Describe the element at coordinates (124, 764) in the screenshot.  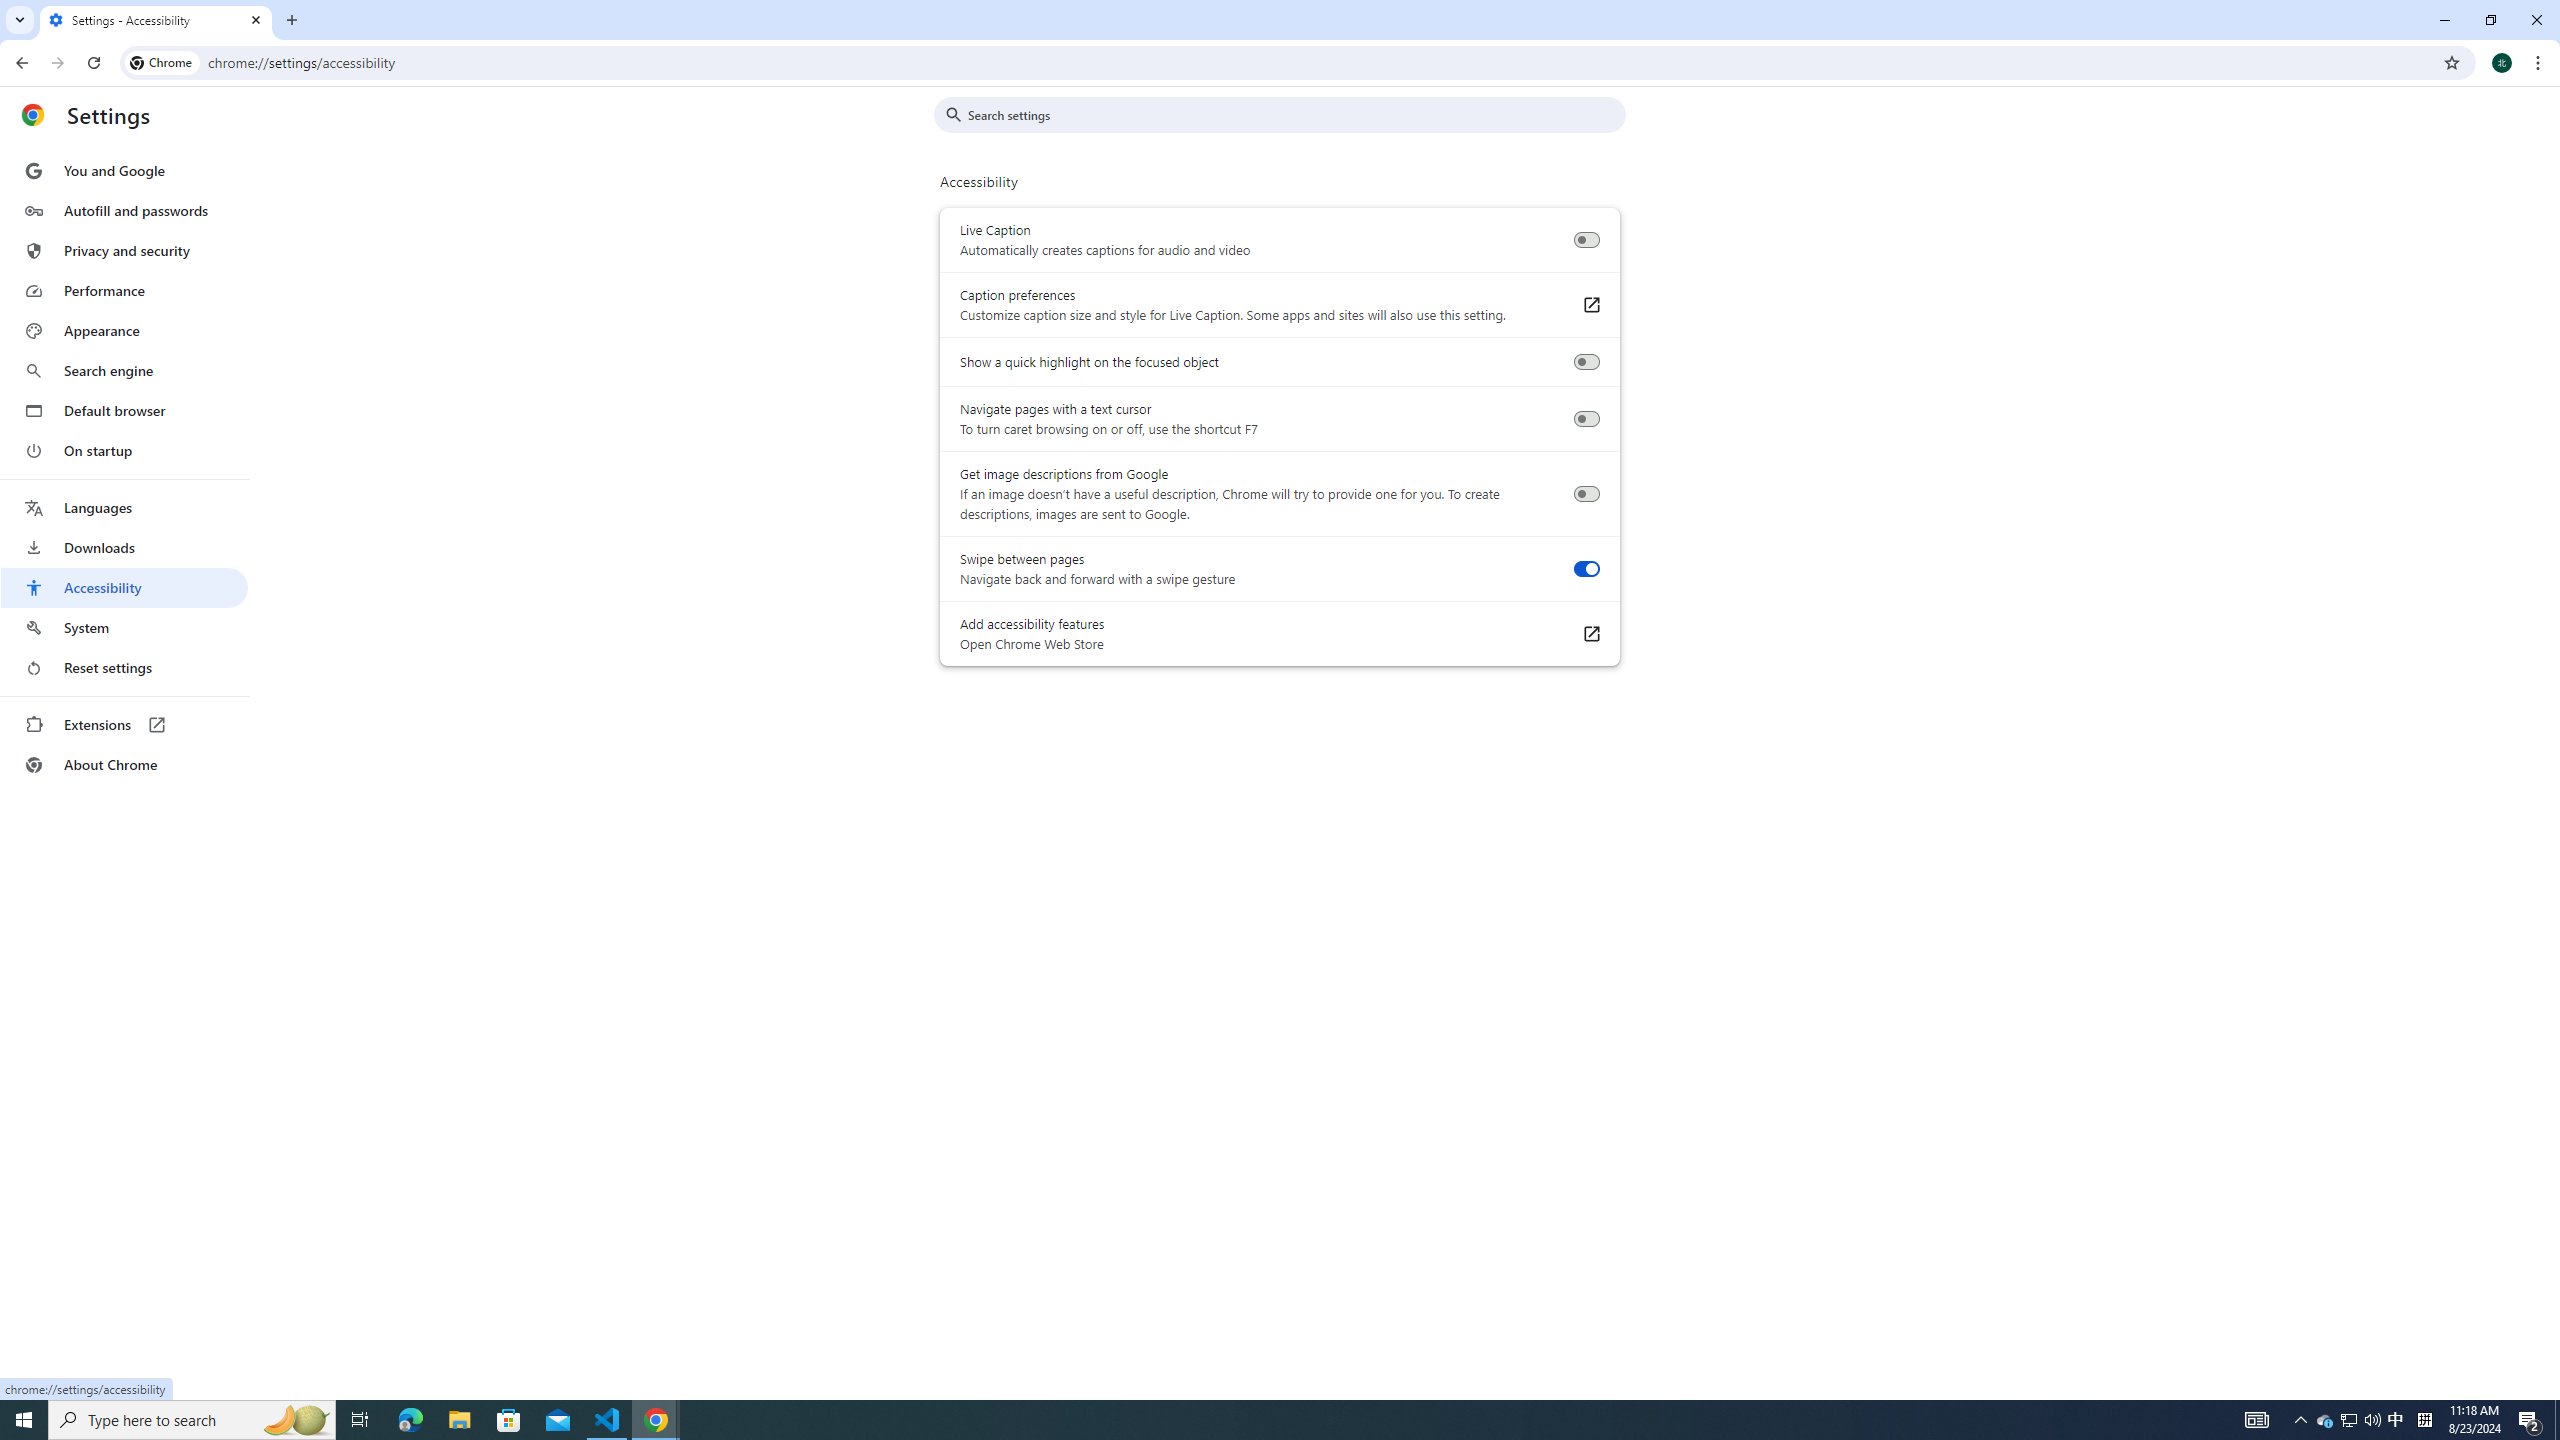
I see `About Chrome` at that location.